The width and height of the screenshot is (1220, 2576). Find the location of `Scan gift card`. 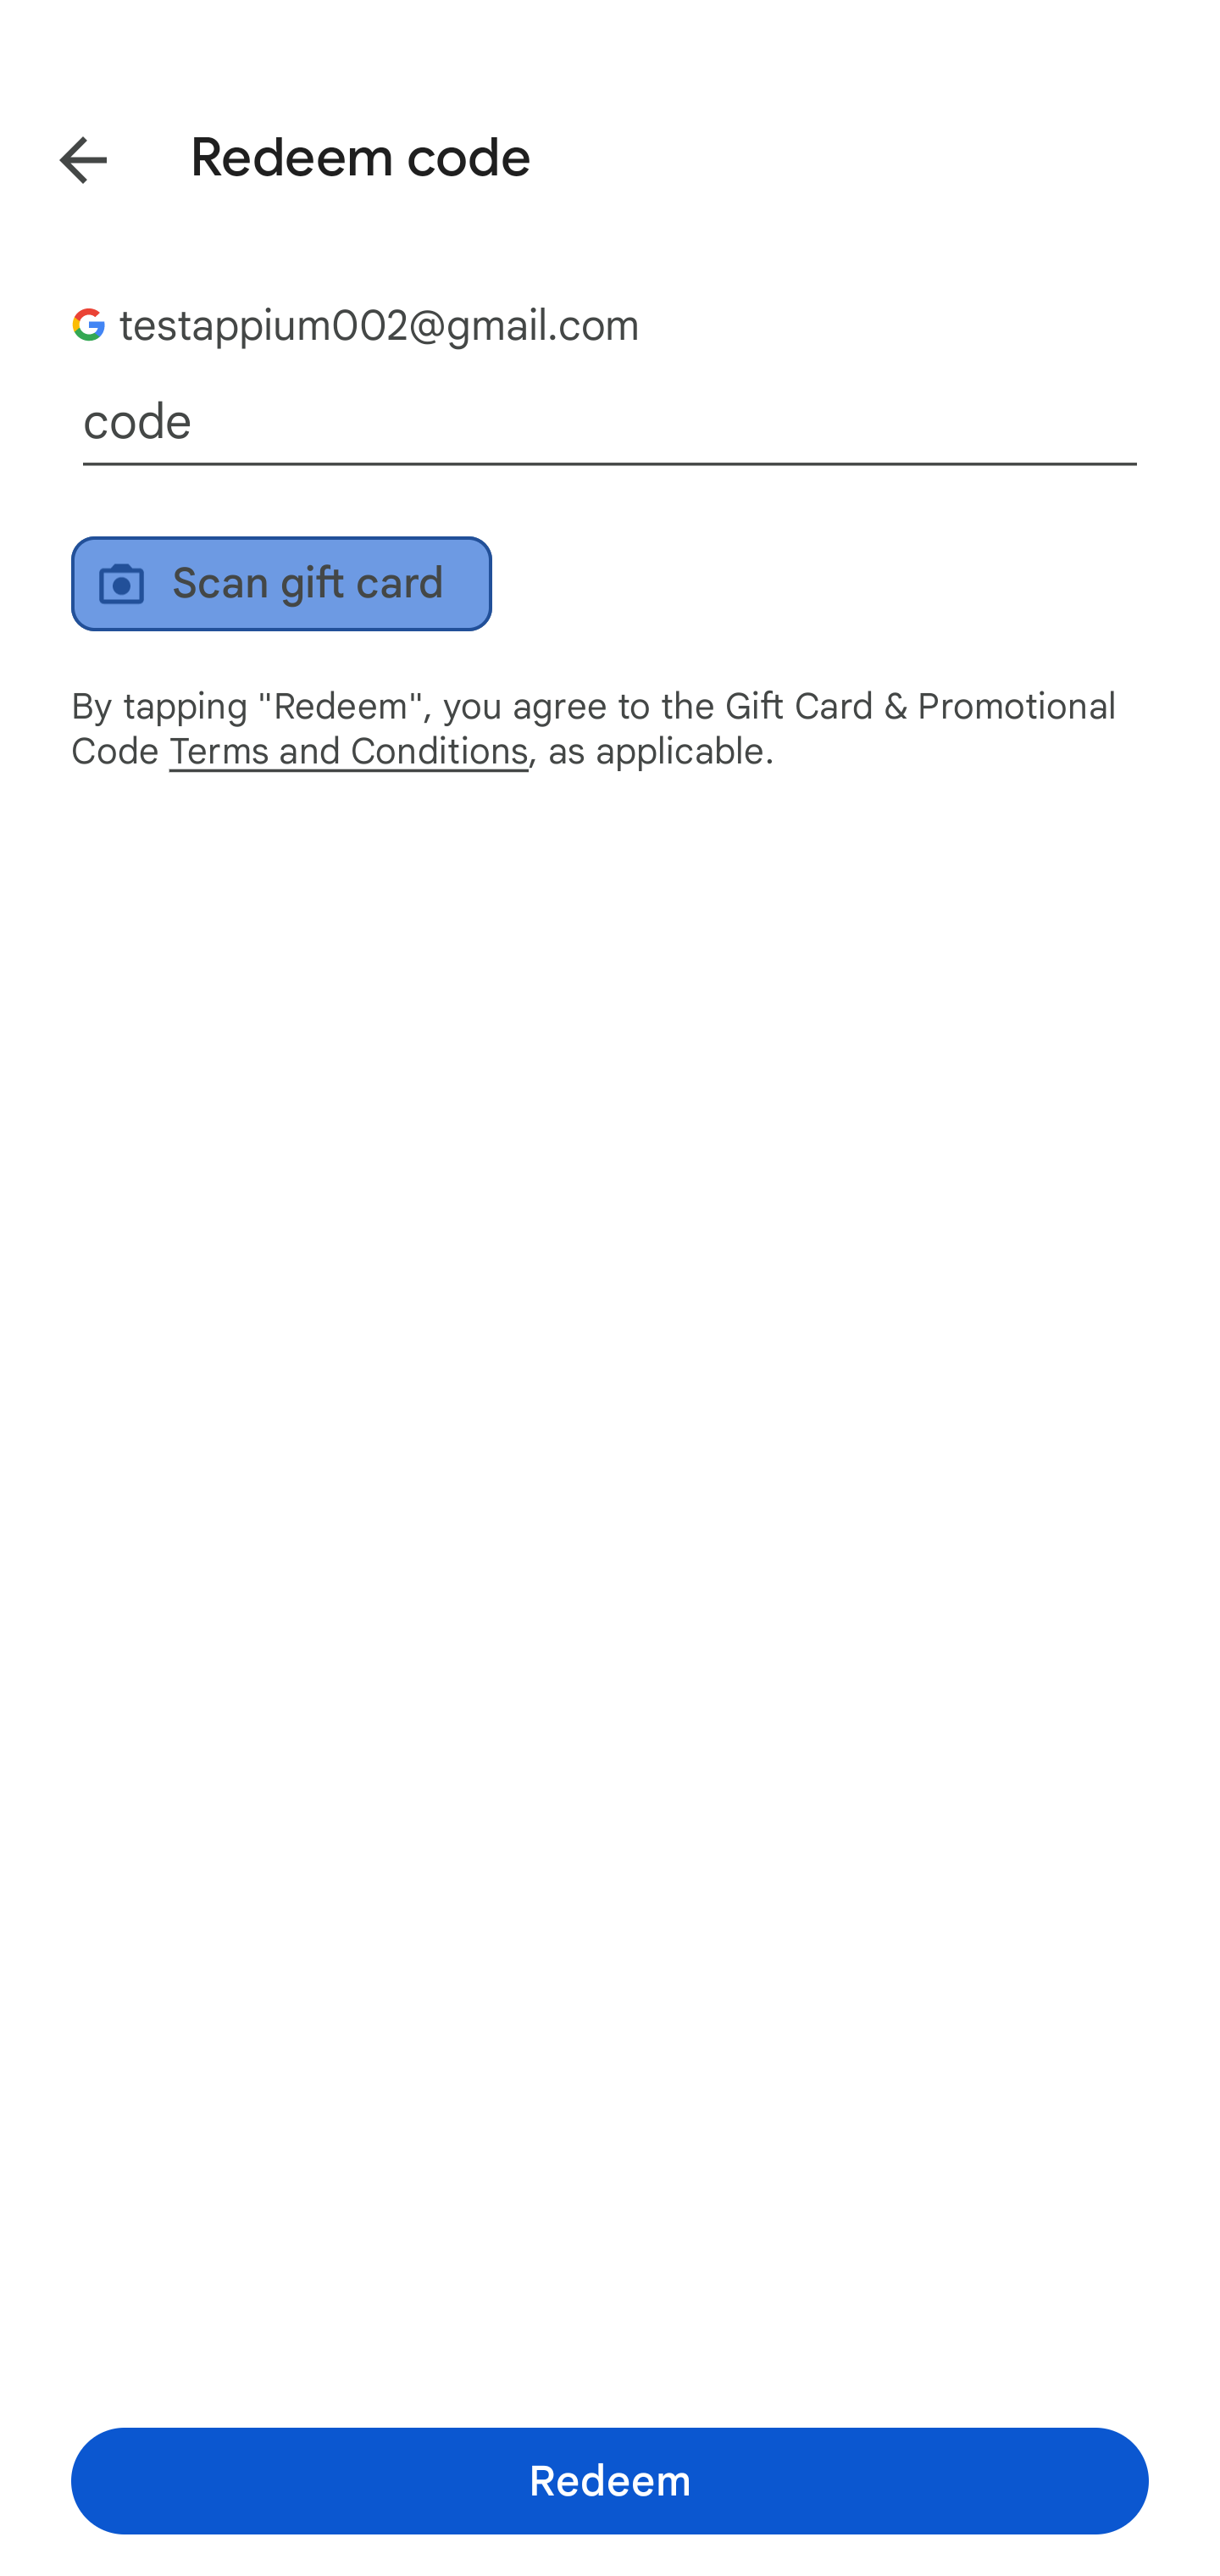

Scan gift card is located at coordinates (281, 583).